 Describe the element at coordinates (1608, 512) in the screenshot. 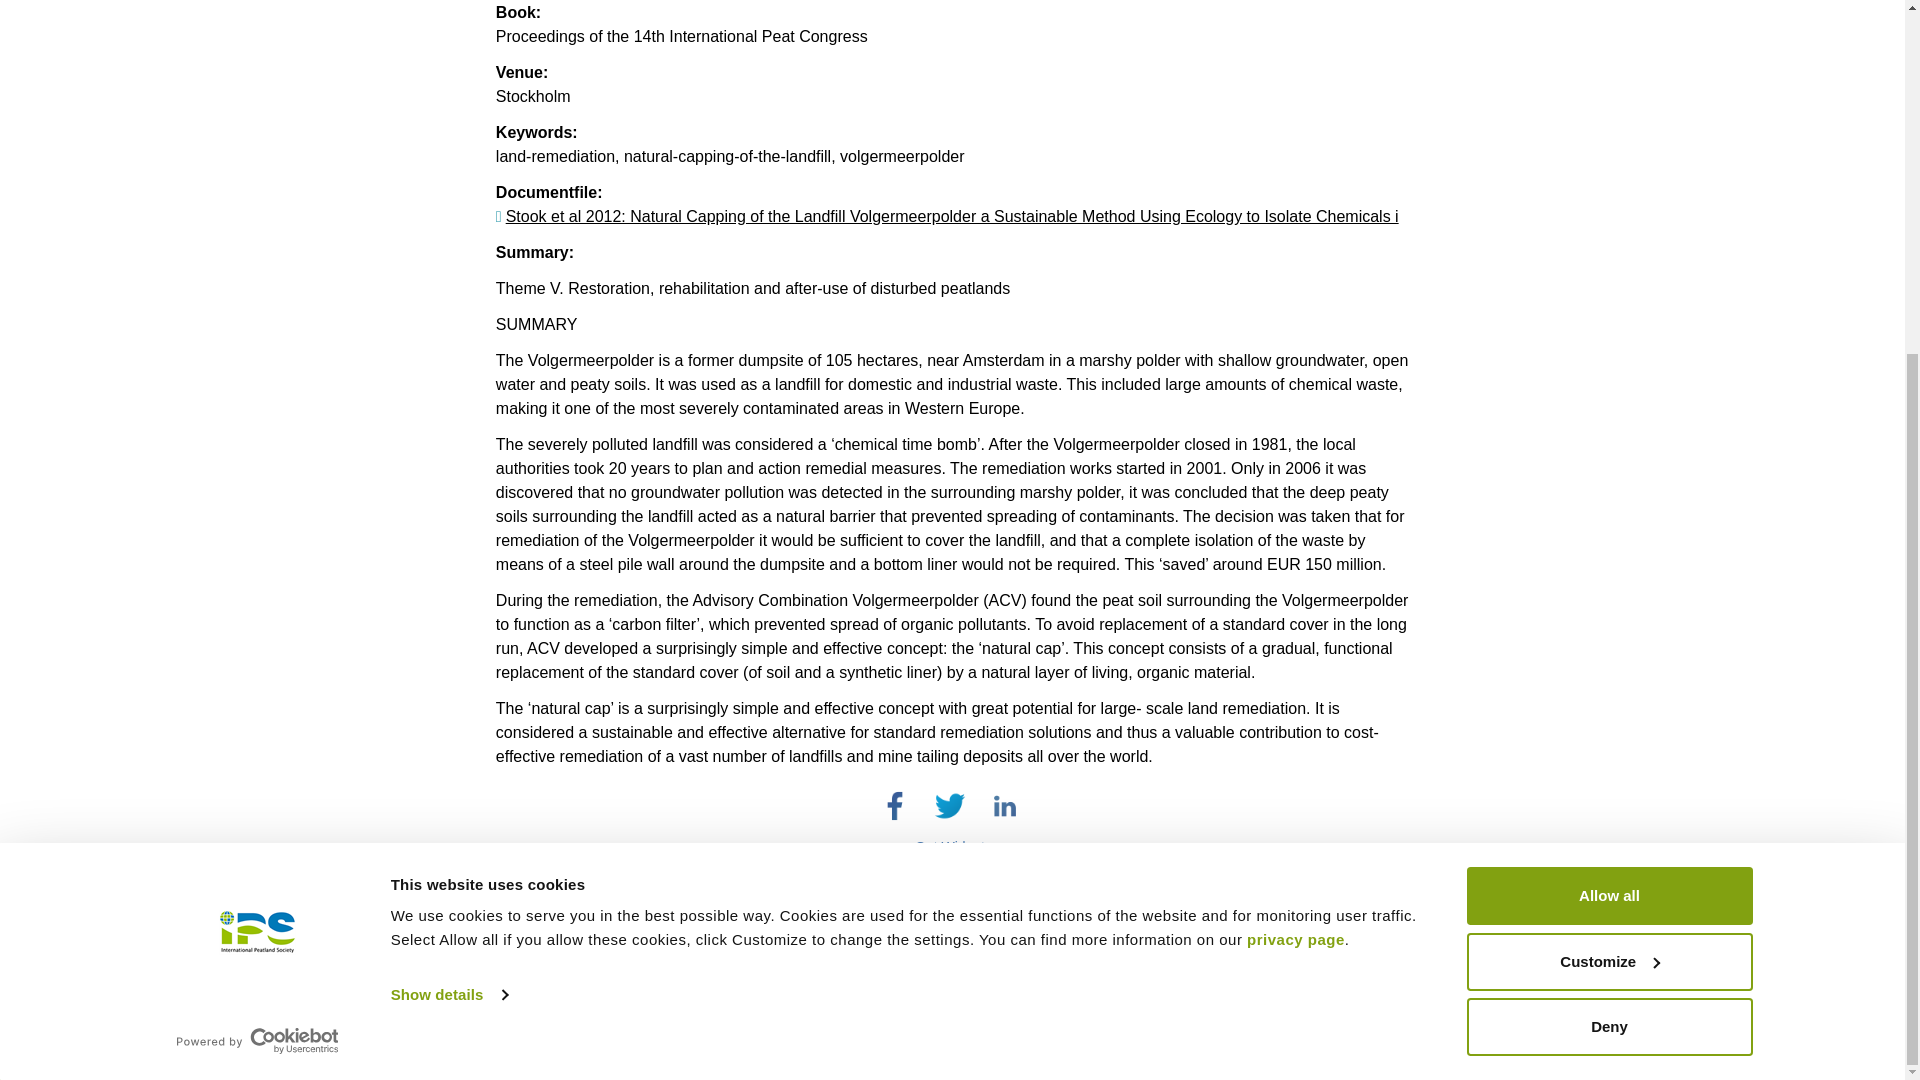

I see `Deny` at that location.